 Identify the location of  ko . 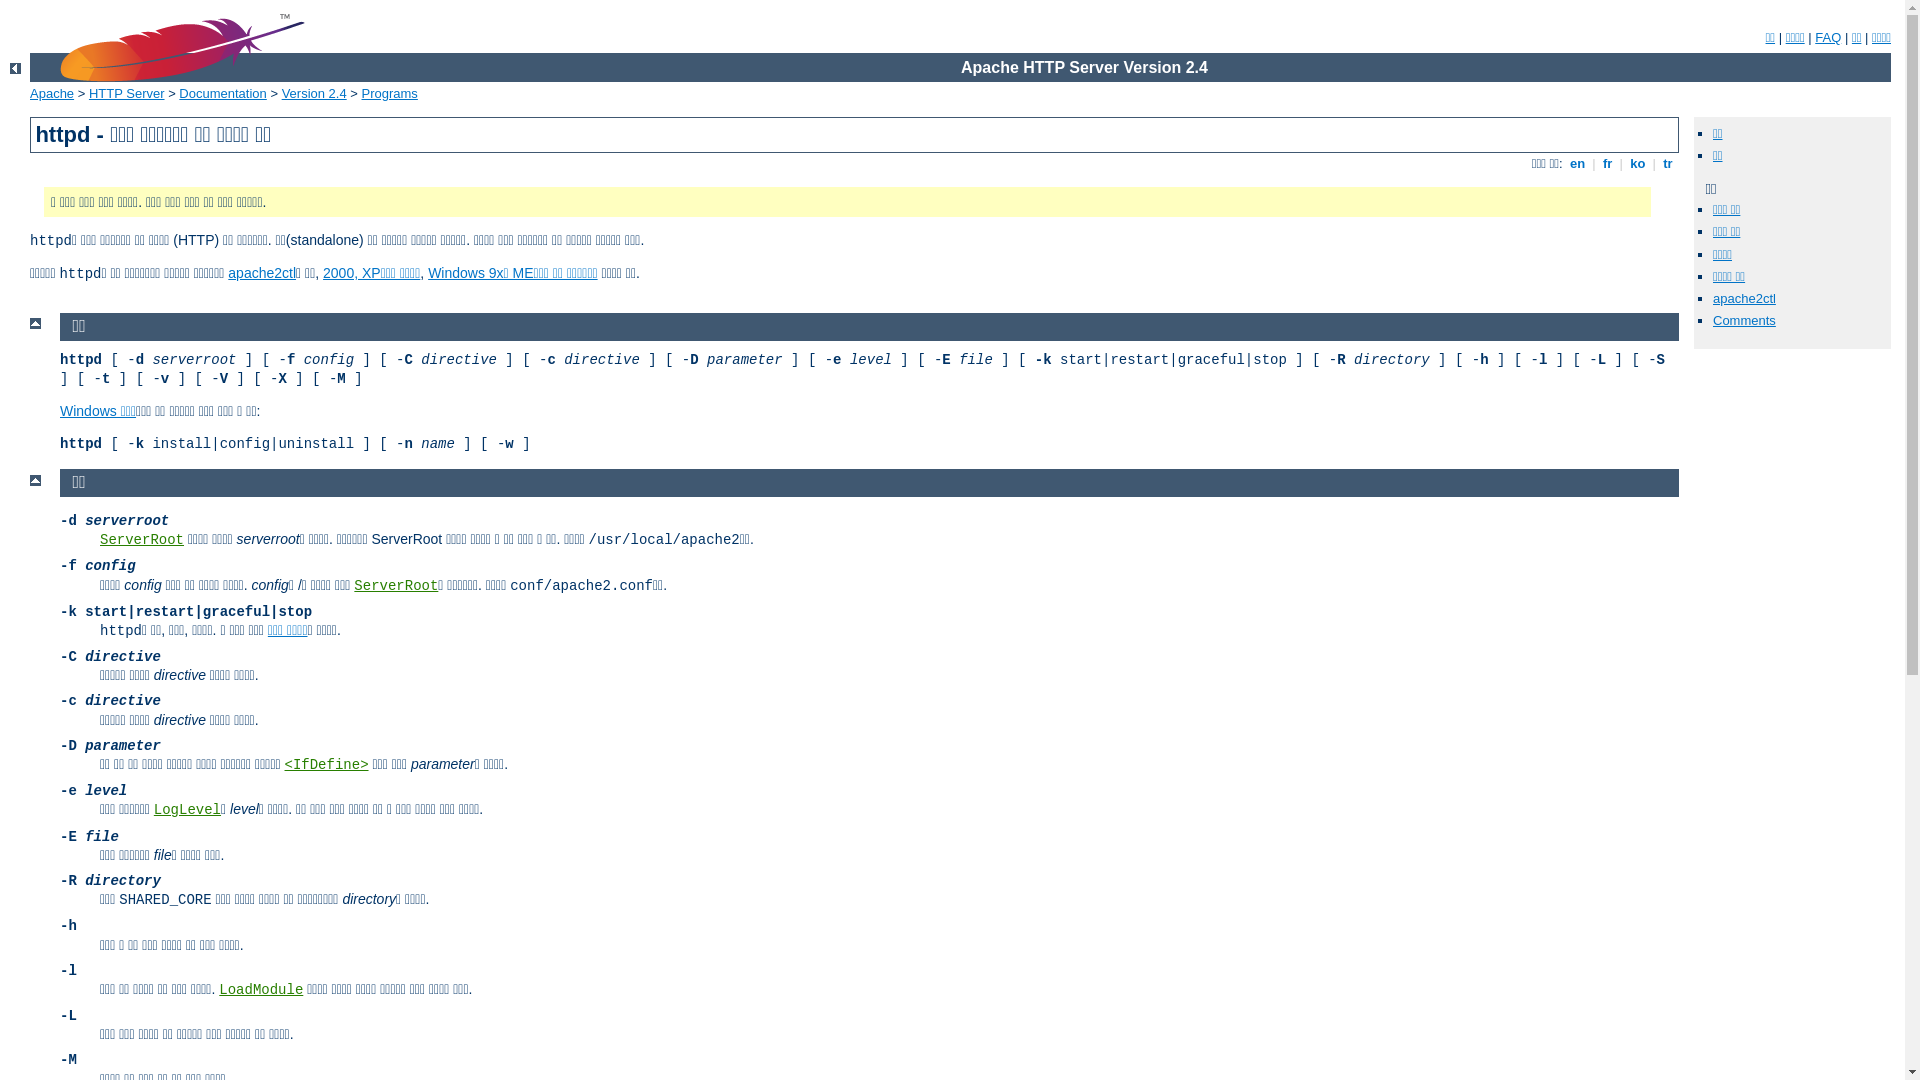
(1638, 163).